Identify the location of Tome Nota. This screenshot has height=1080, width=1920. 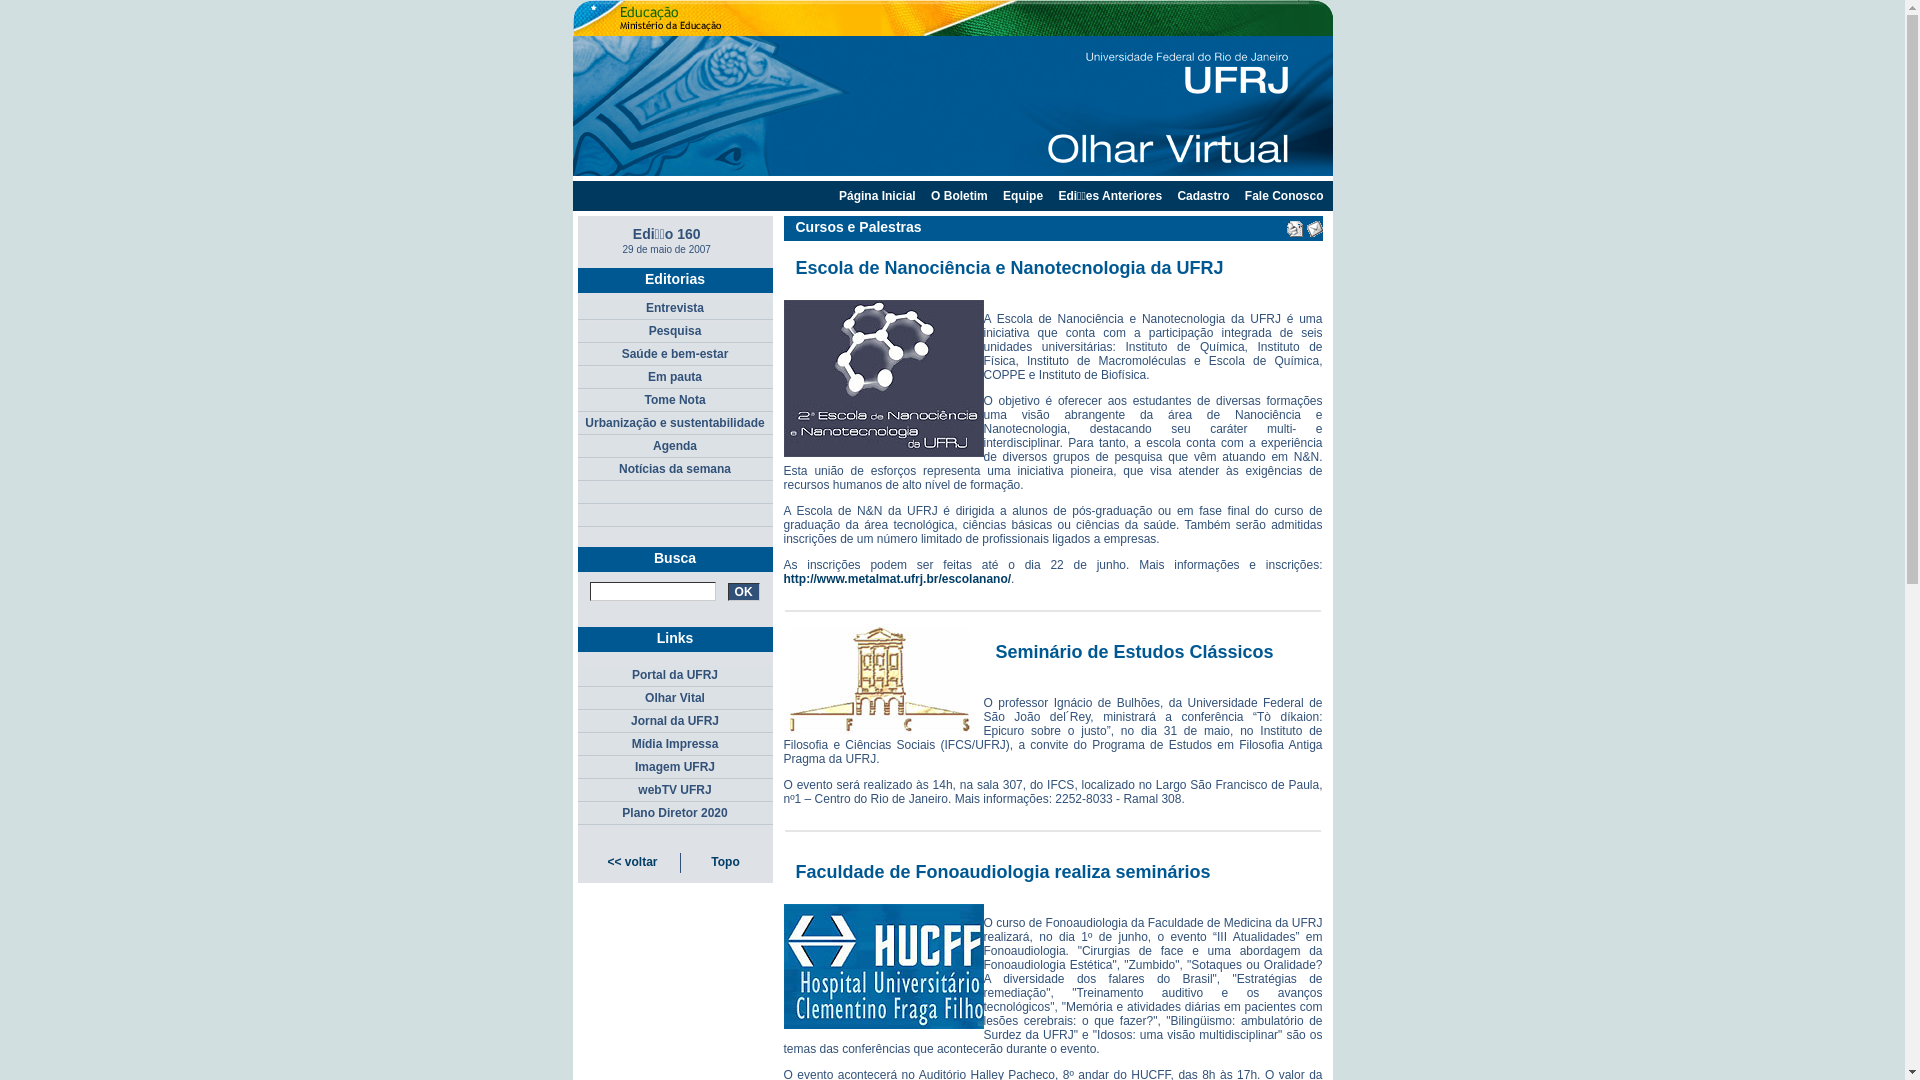
(676, 402).